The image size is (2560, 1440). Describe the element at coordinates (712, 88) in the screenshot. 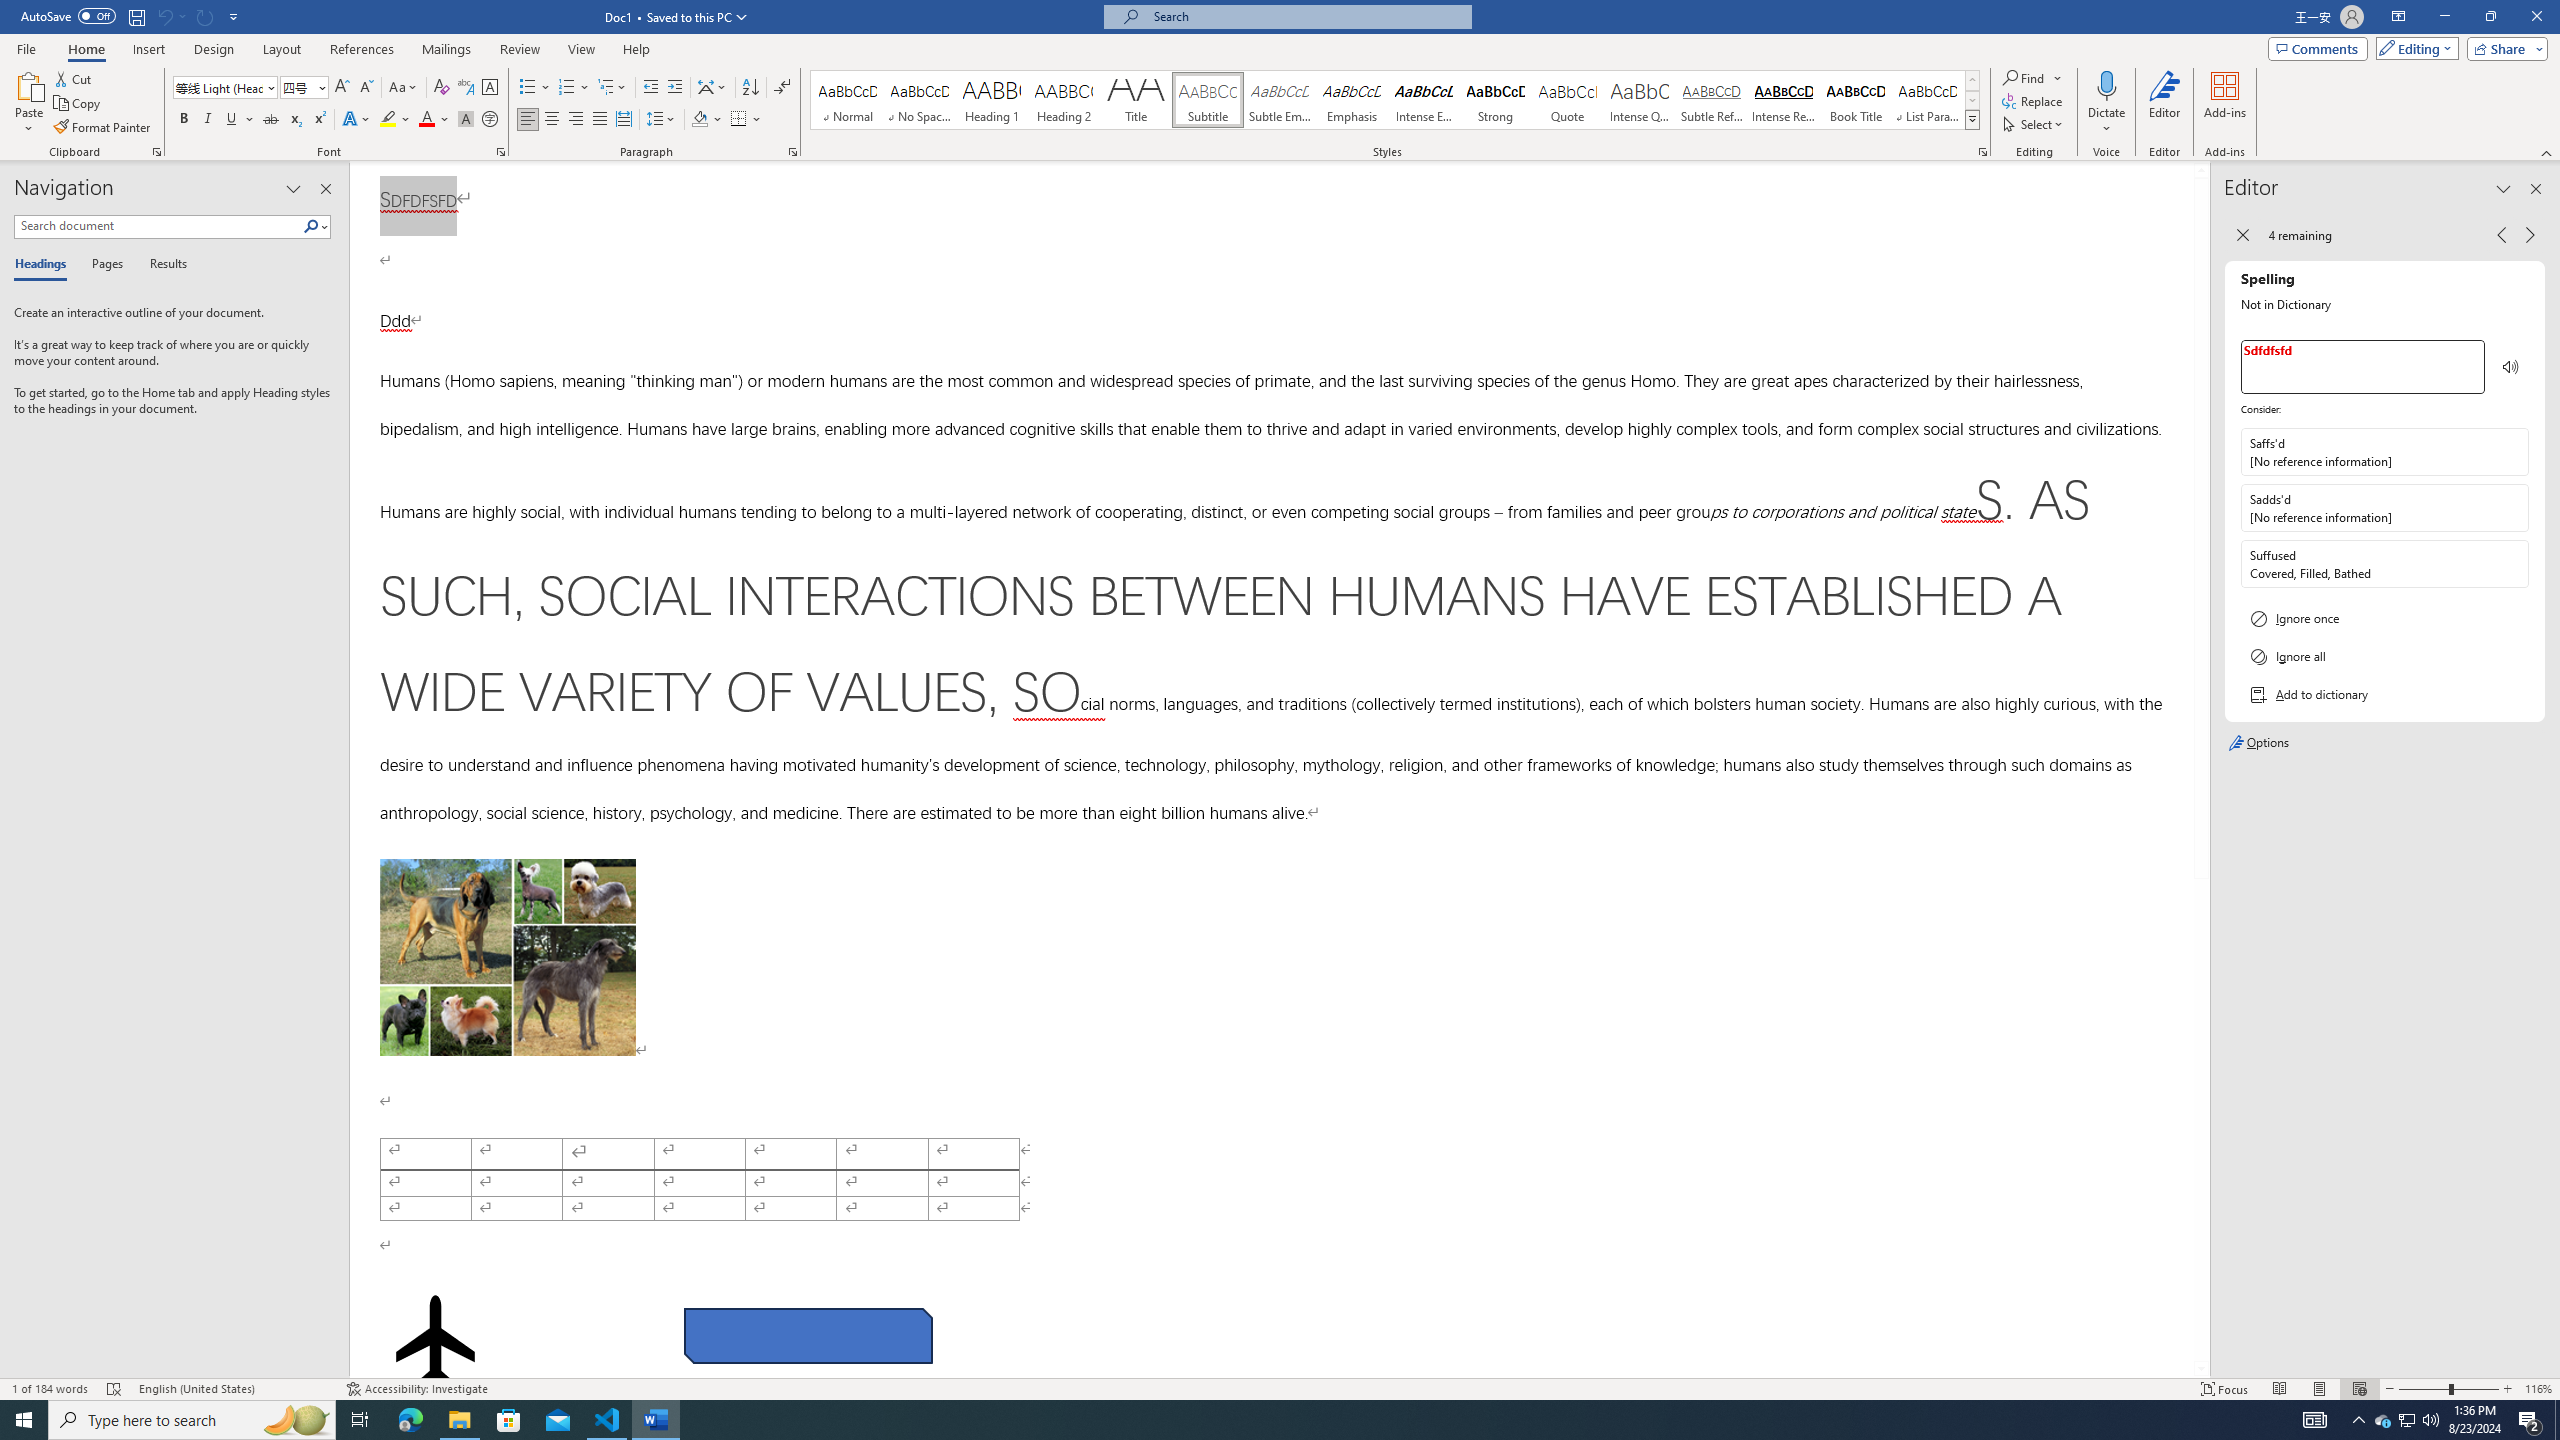

I see `Asian Layout` at that location.